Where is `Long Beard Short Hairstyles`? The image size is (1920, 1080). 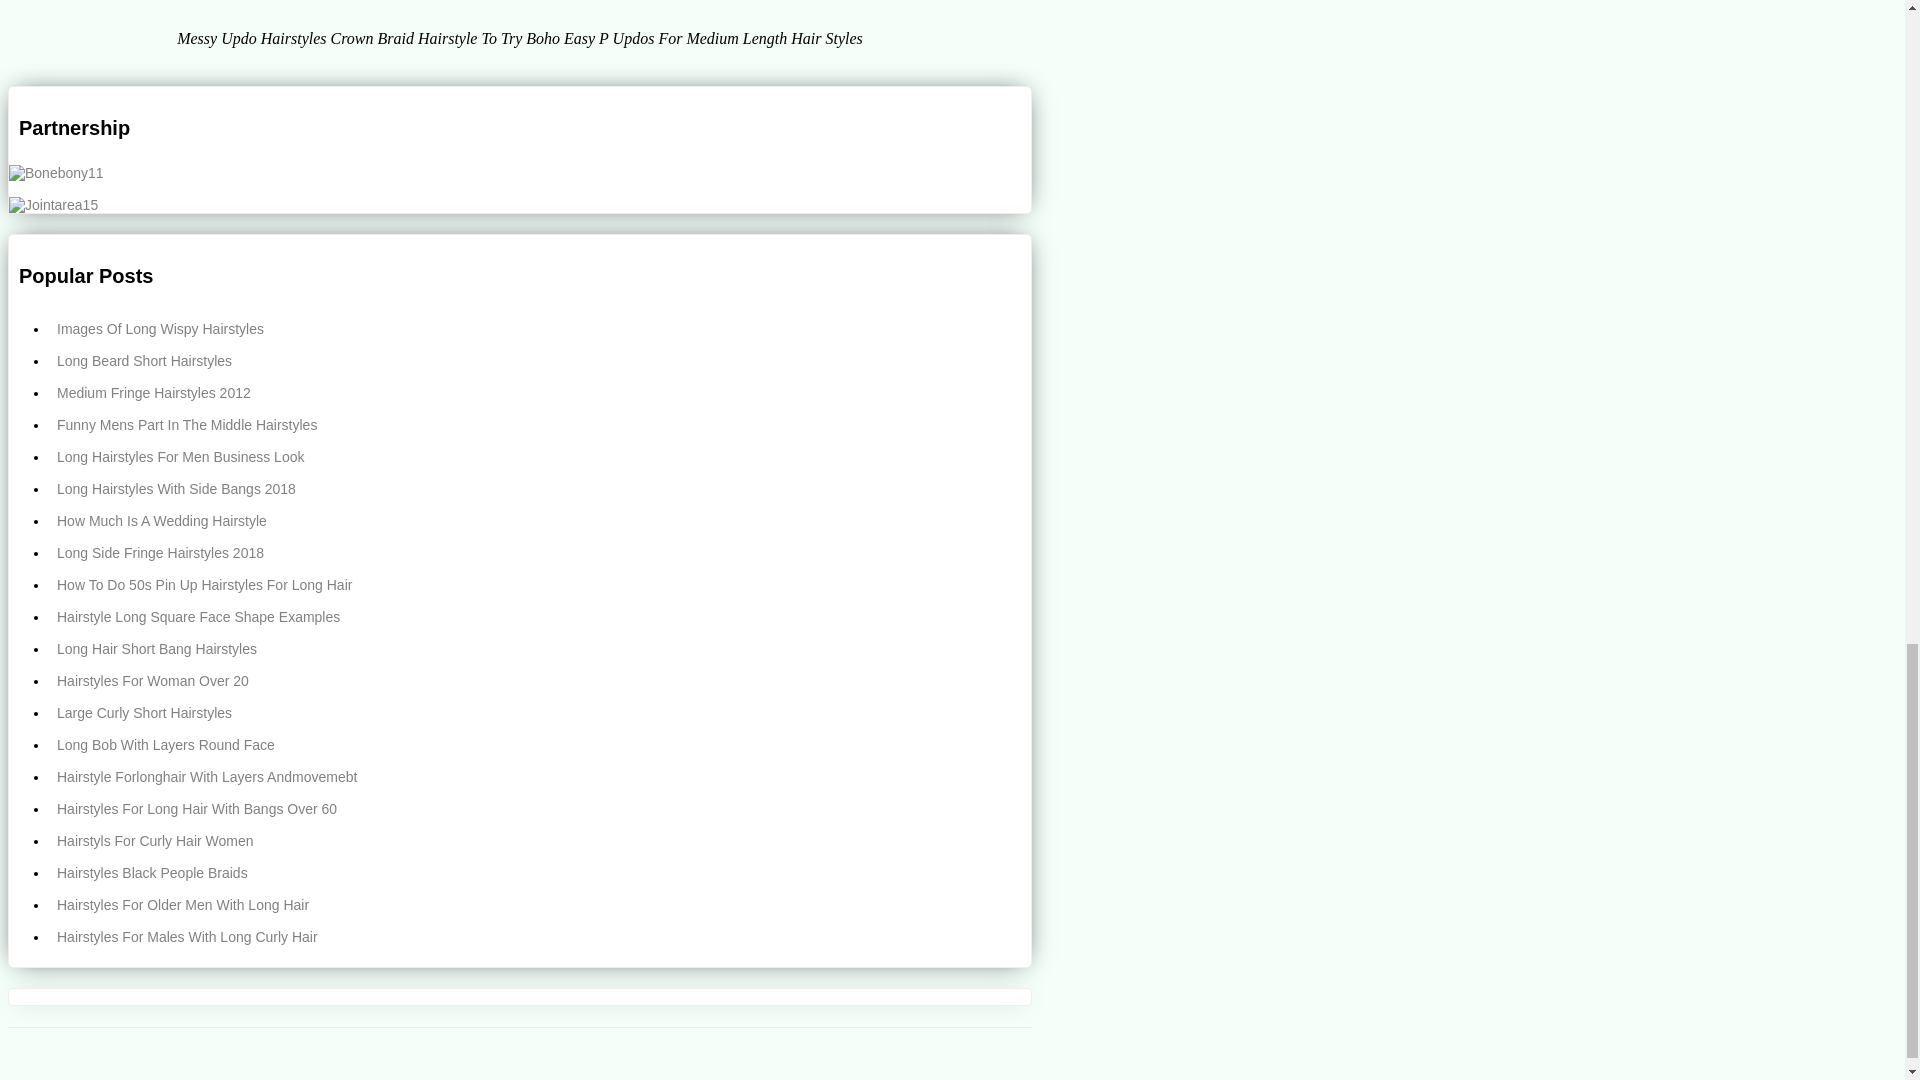 Long Beard Short Hairstyles is located at coordinates (540, 360).